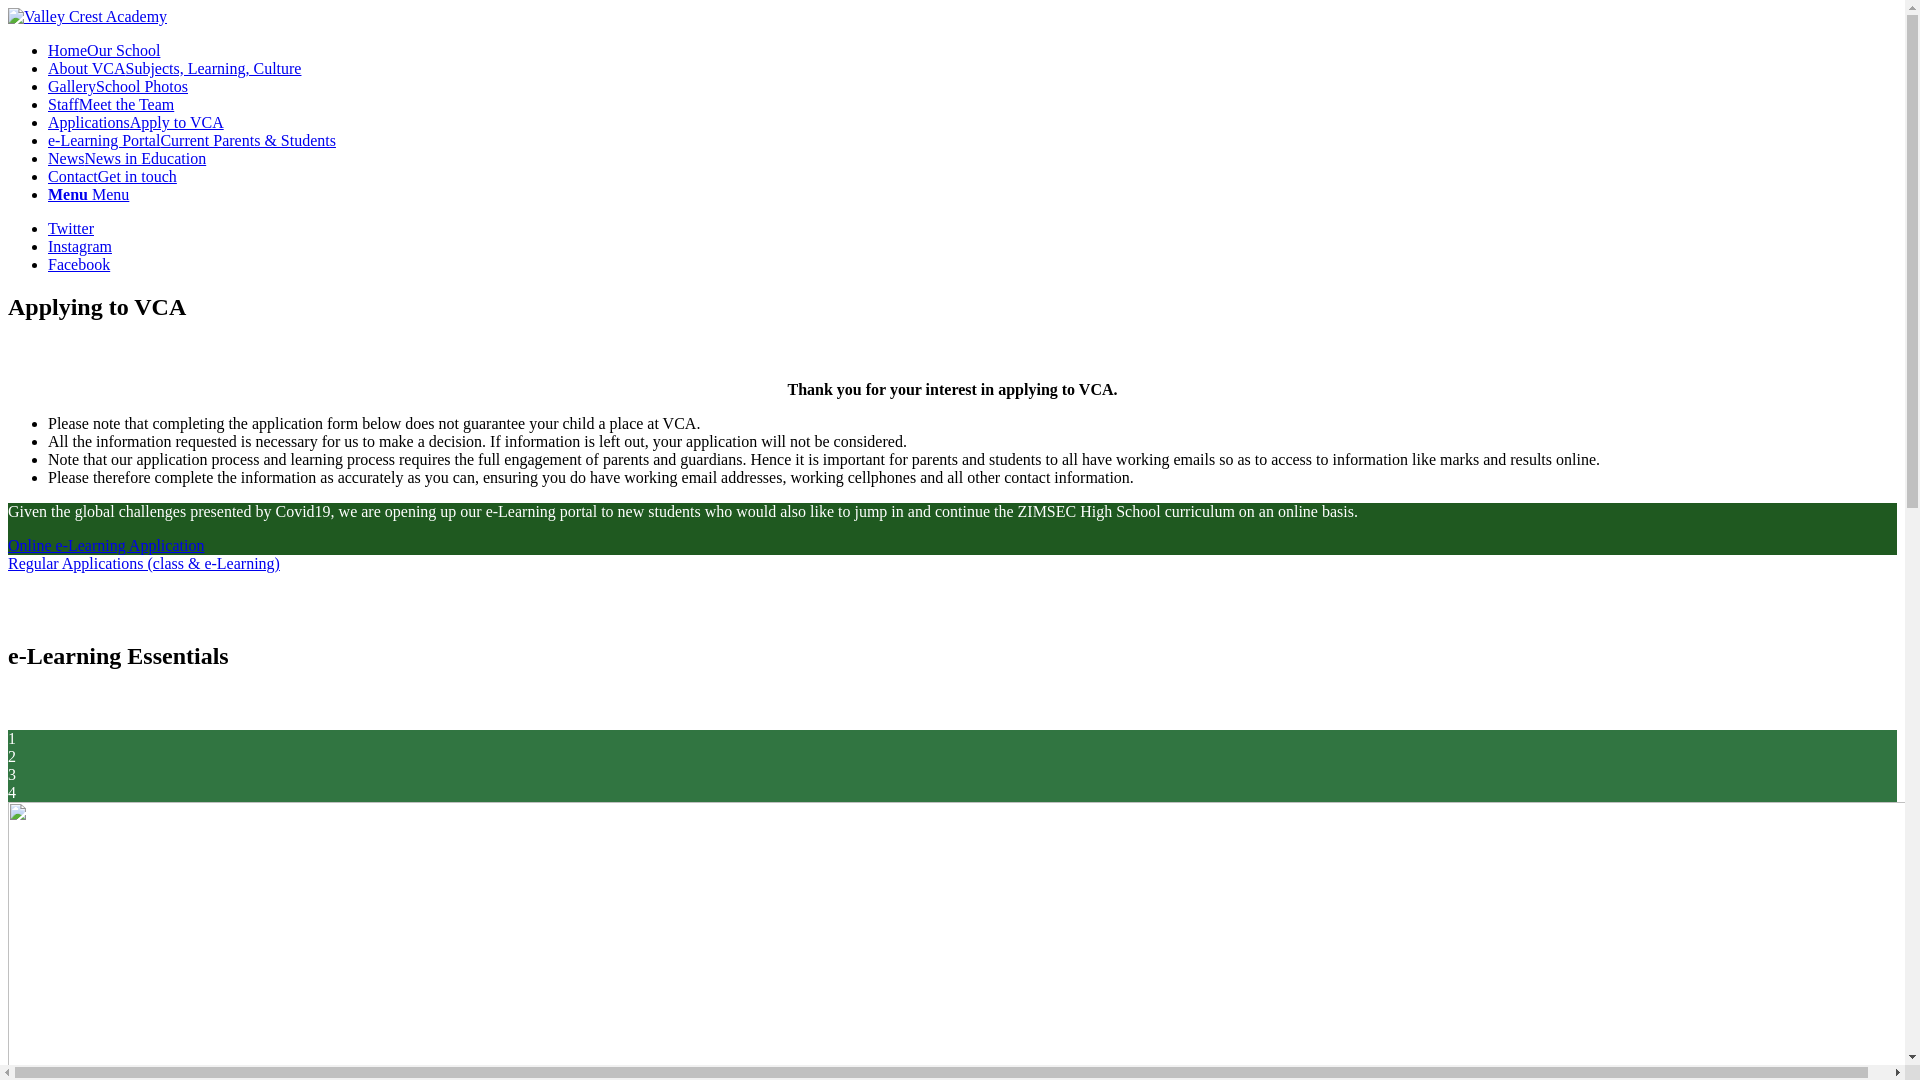 Image resolution: width=1920 pixels, height=1080 pixels. What do you see at coordinates (78, 264) in the screenshot?
I see `Facebook` at bounding box center [78, 264].